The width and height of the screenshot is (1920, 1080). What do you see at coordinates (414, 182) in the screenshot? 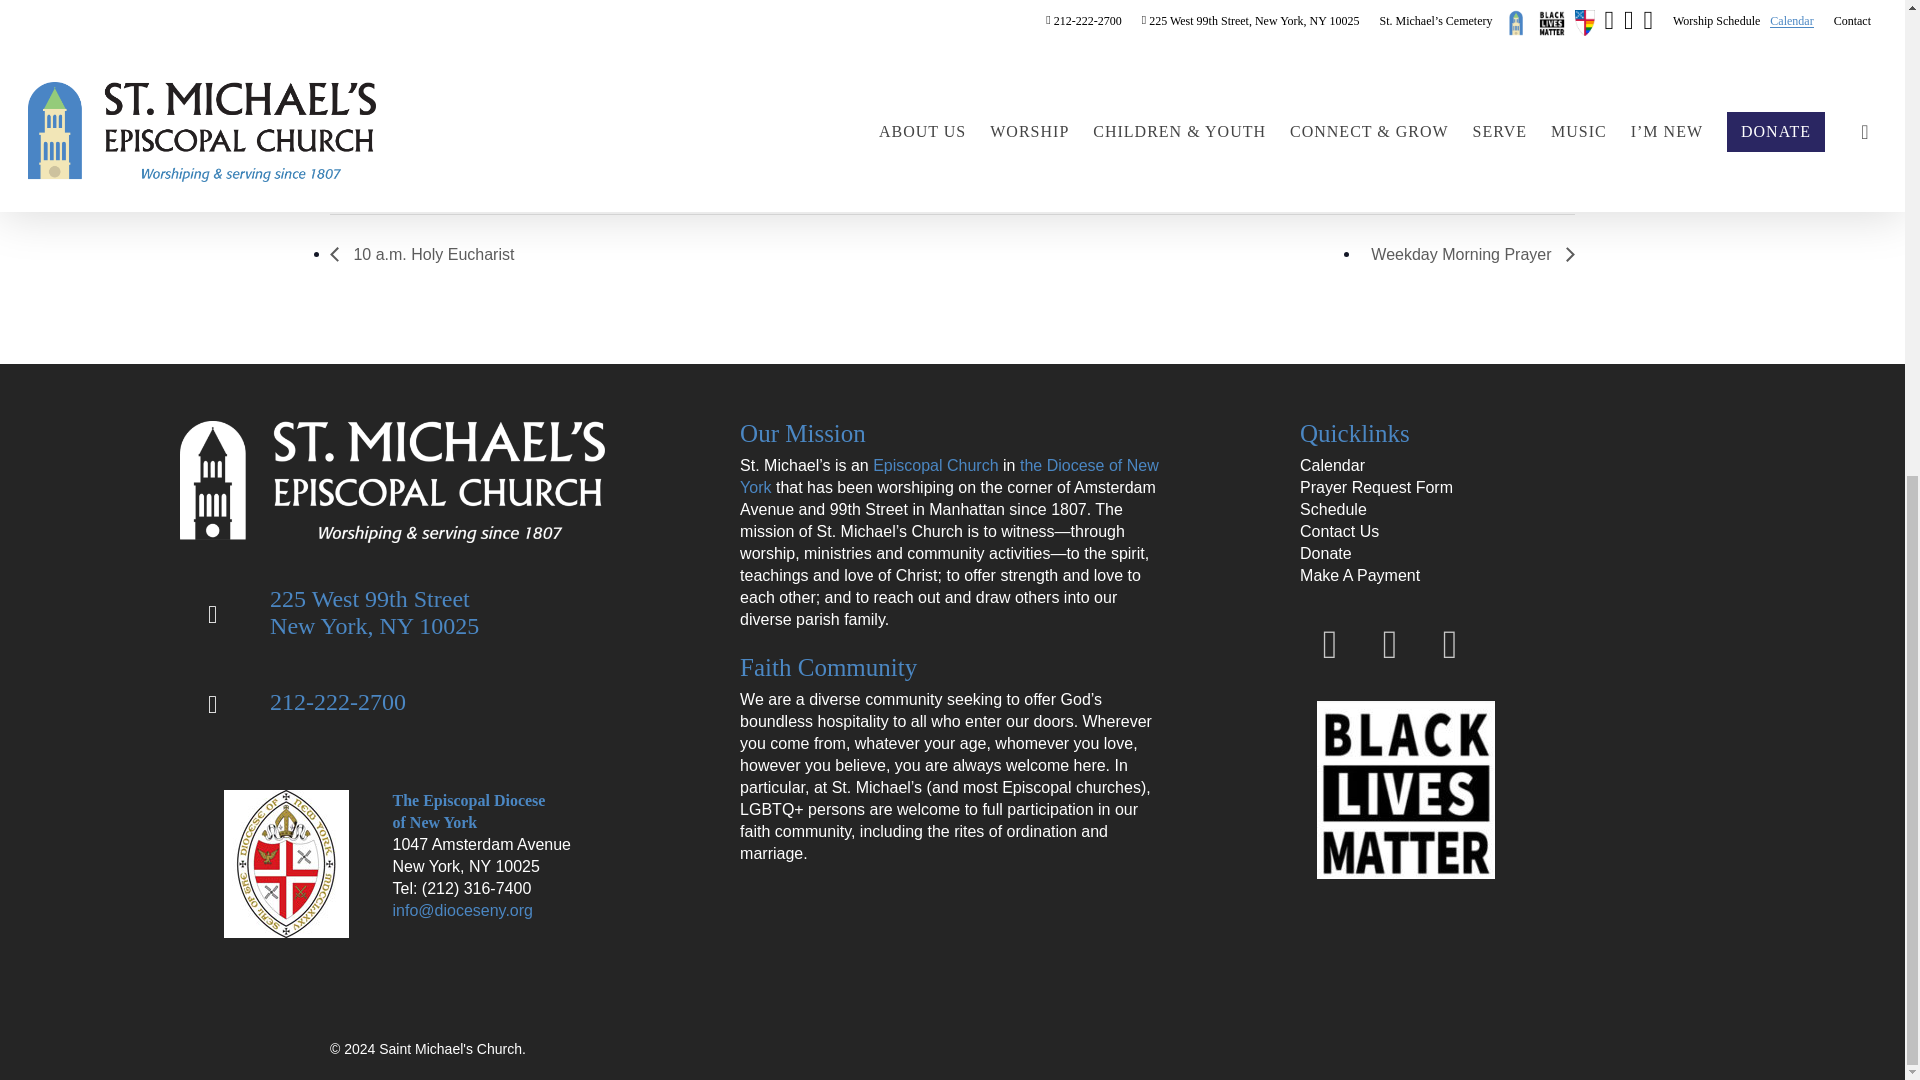
I see `2022-09-25` at bounding box center [414, 182].